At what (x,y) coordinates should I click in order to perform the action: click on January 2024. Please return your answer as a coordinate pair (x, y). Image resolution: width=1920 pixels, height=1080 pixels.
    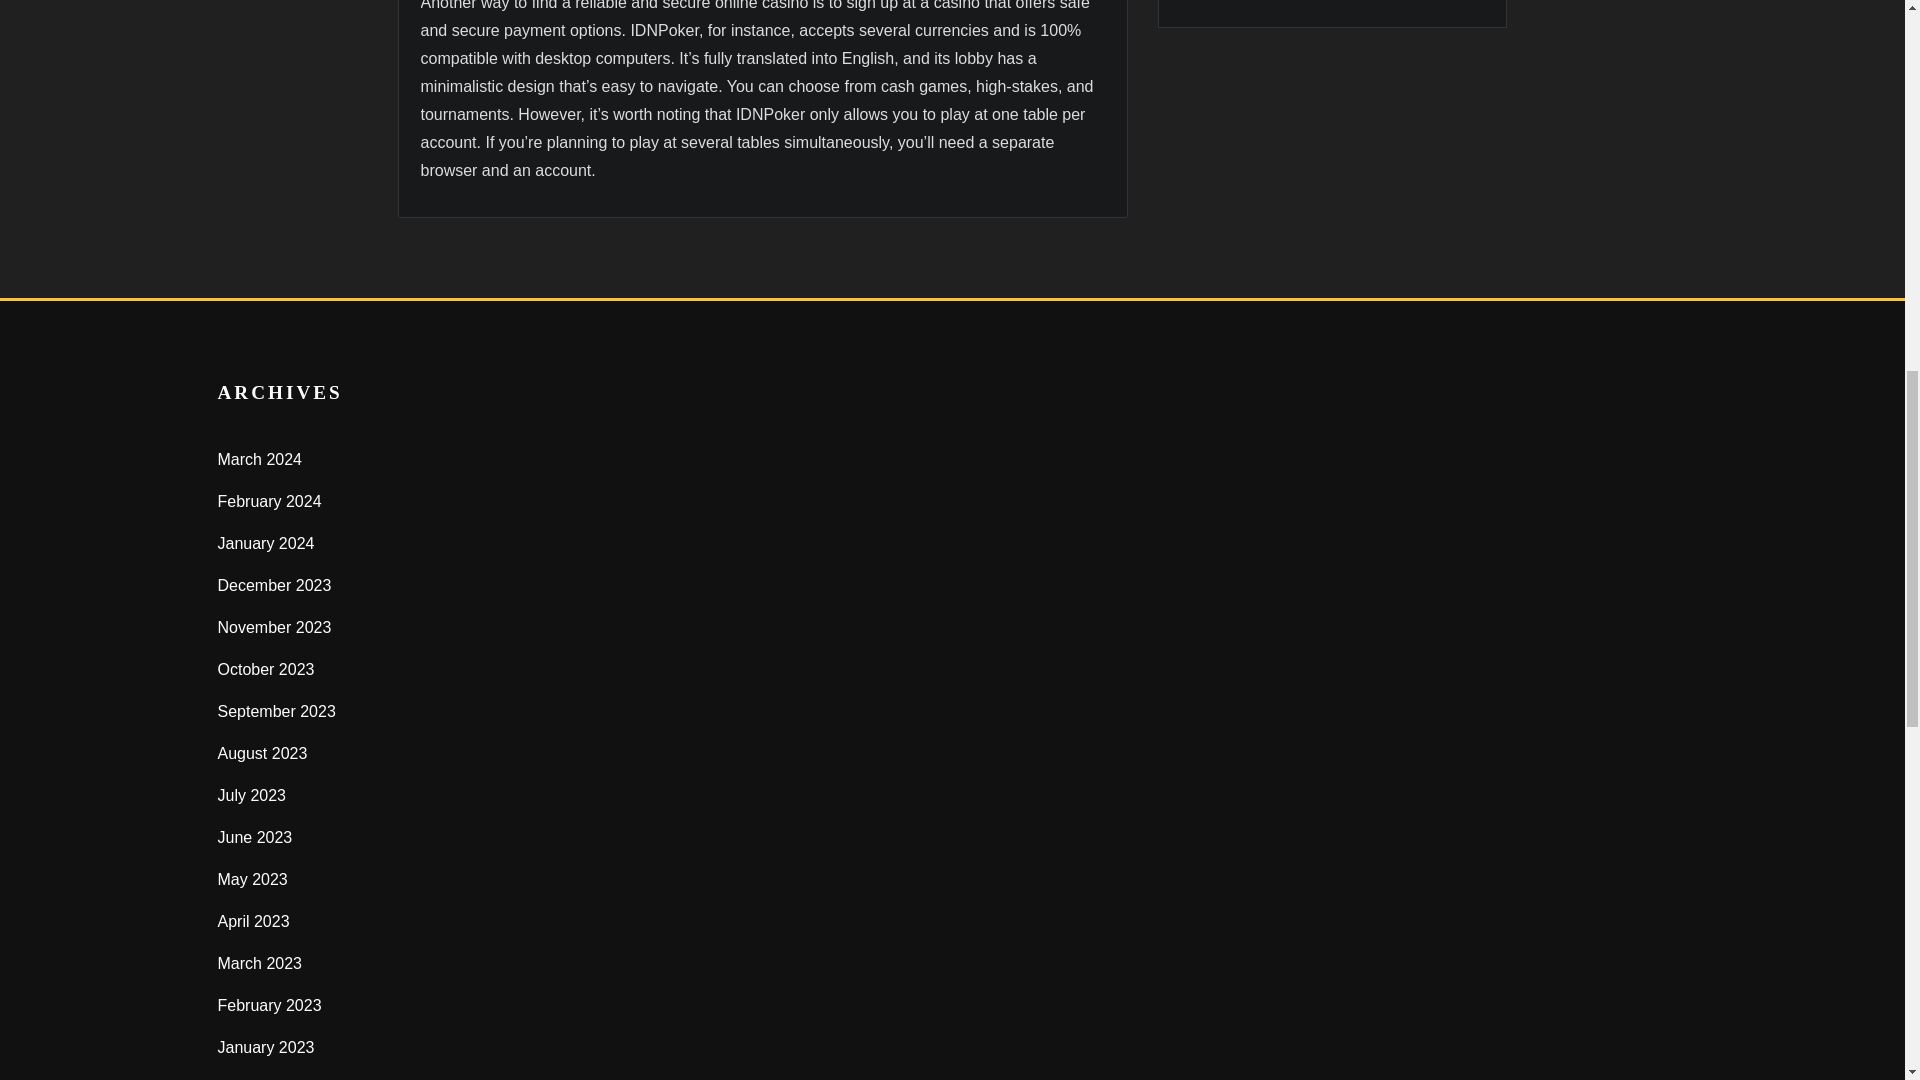
    Looking at the image, I should click on (266, 542).